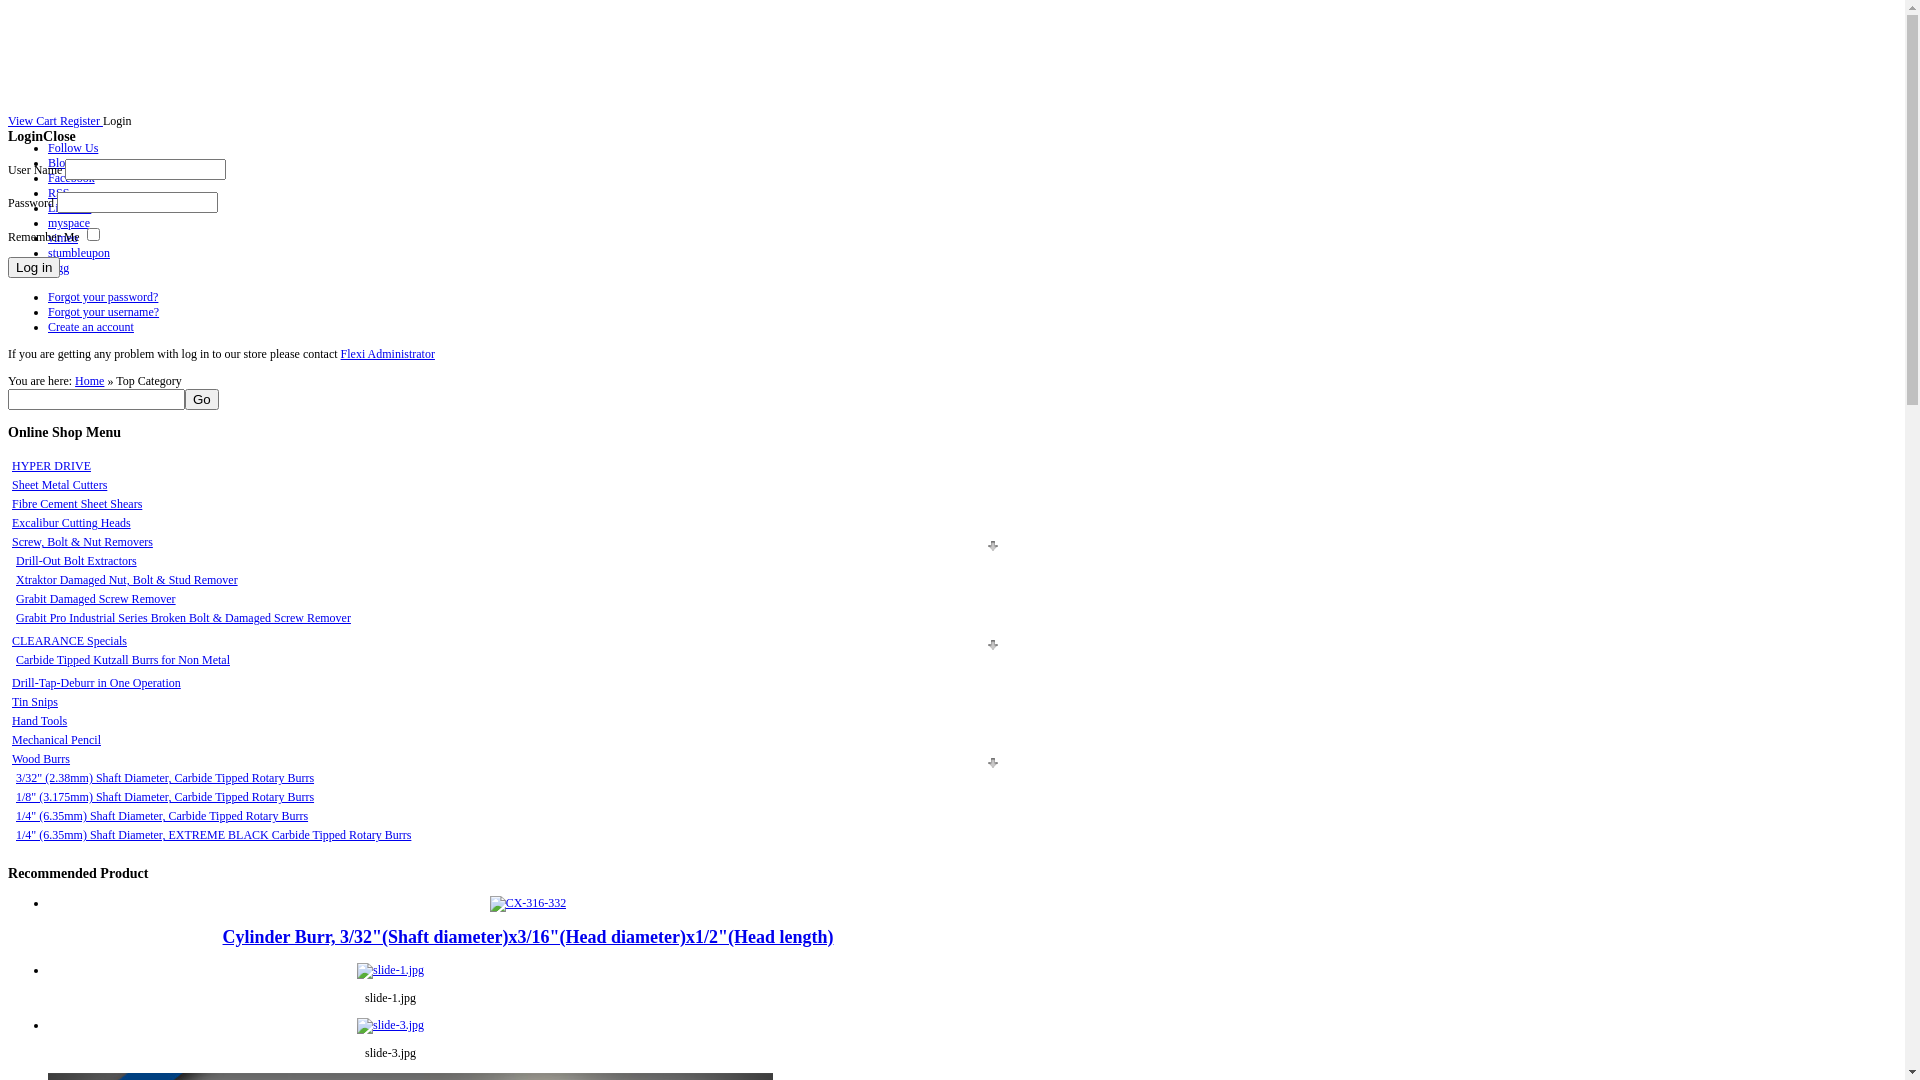  I want to click on RSS, so click(58, 193).